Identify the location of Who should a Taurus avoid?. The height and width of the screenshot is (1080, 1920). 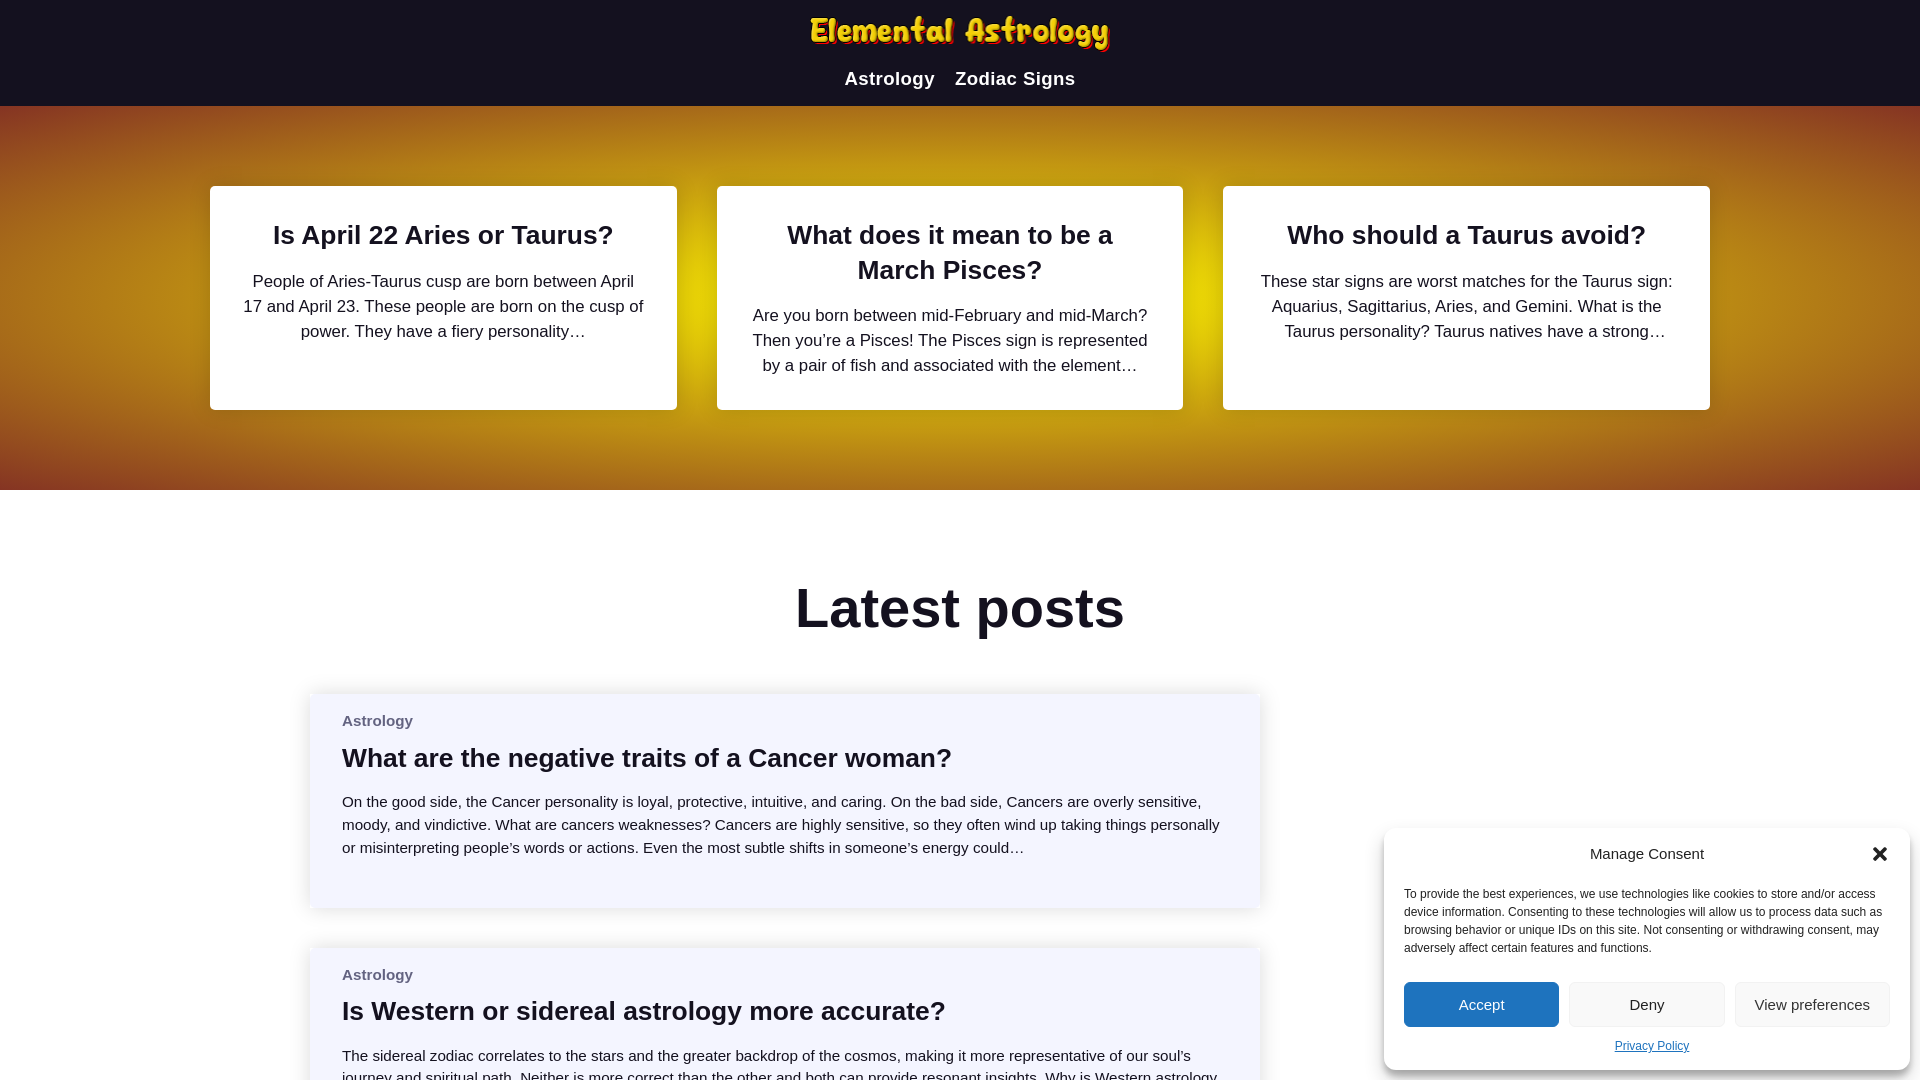
(1466, 234).